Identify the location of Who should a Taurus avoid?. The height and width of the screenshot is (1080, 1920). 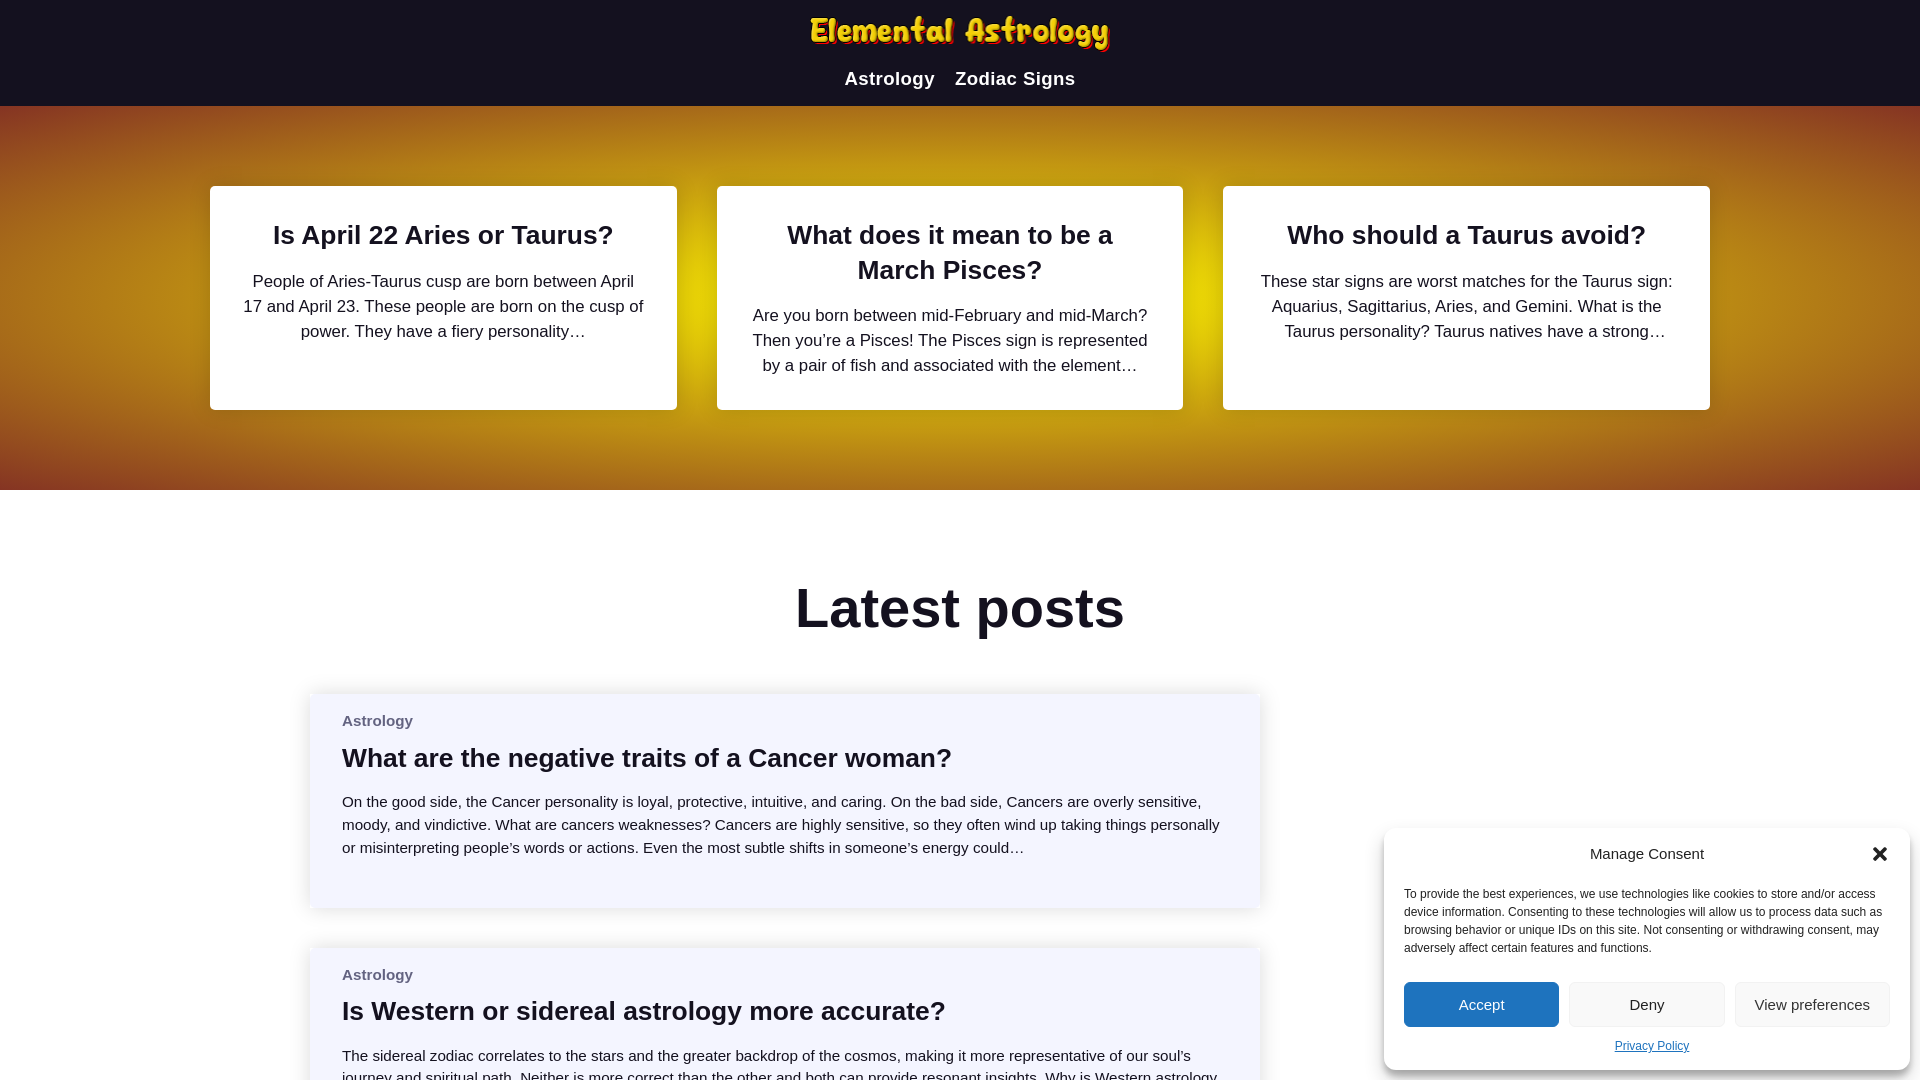
(1466, 234).